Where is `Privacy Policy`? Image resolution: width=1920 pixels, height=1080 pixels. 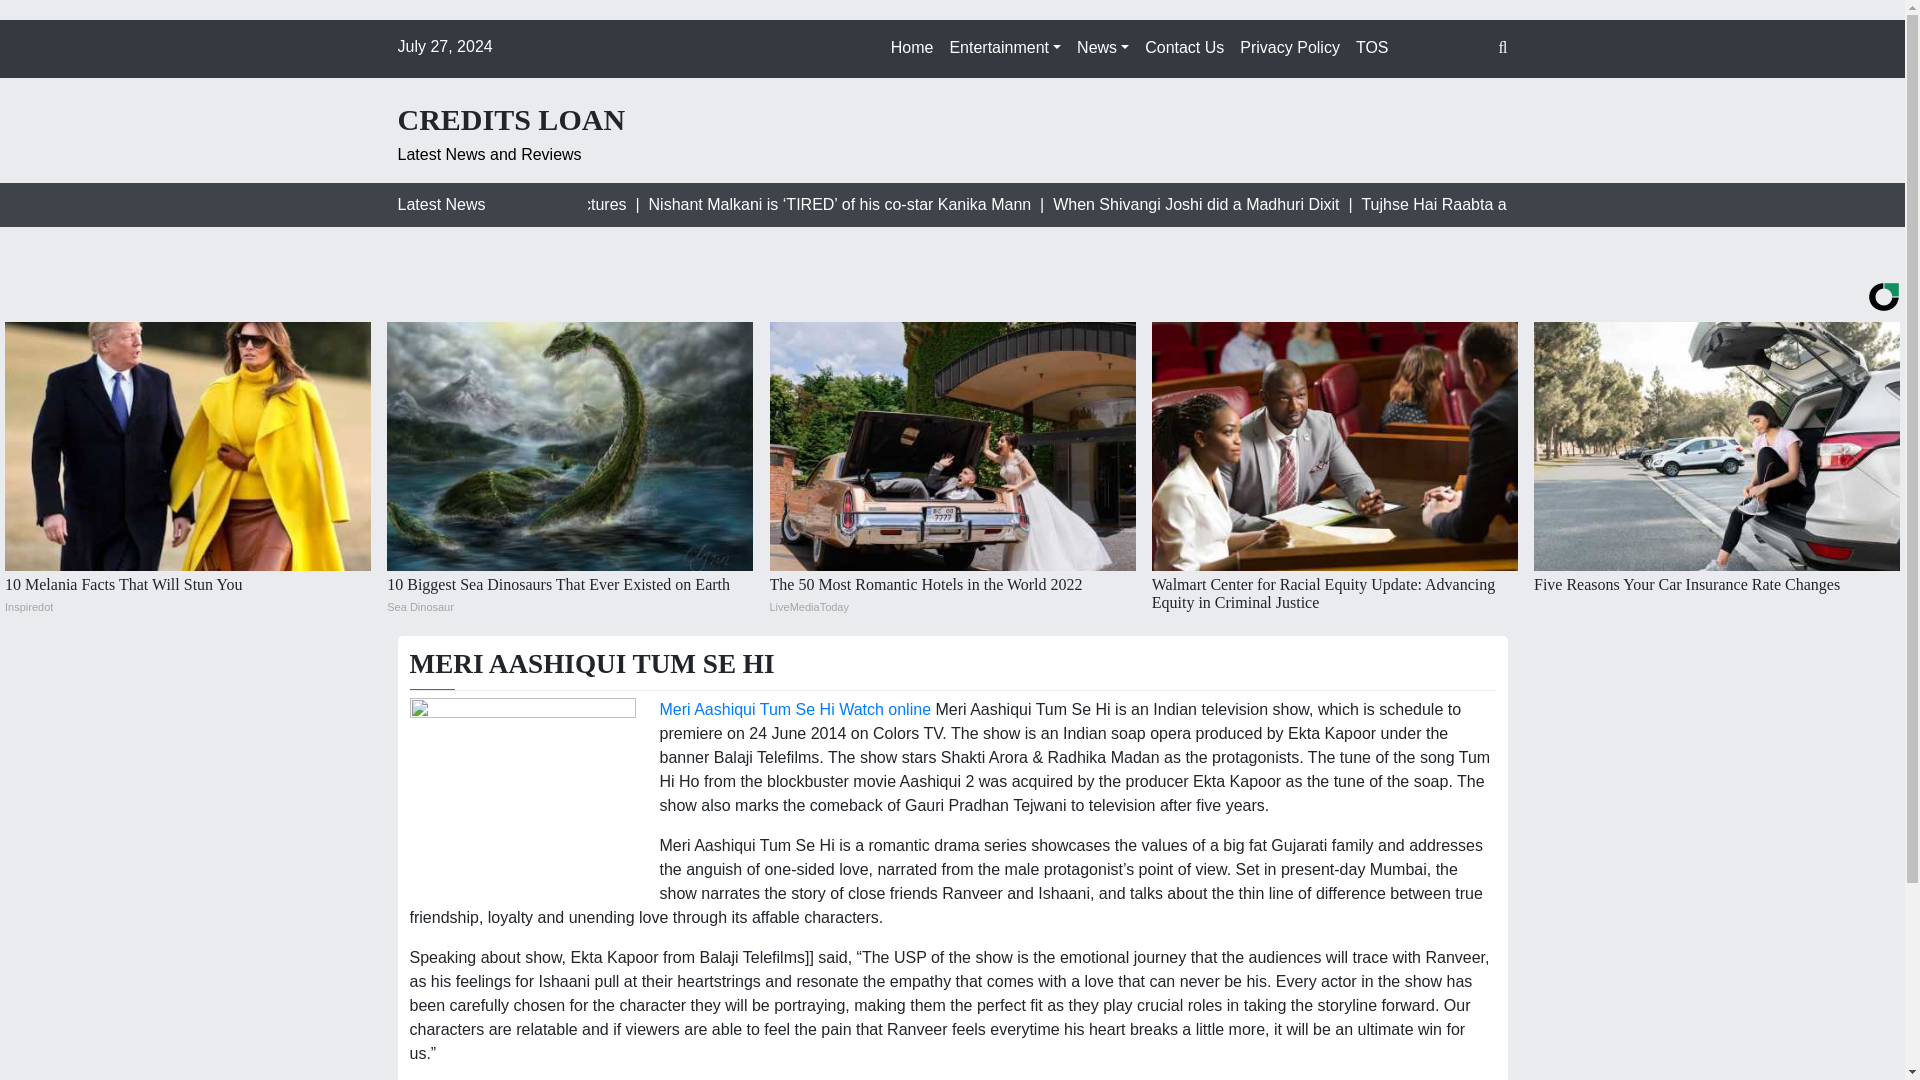 Privacy Policy is located at coordinates (1290, 48).